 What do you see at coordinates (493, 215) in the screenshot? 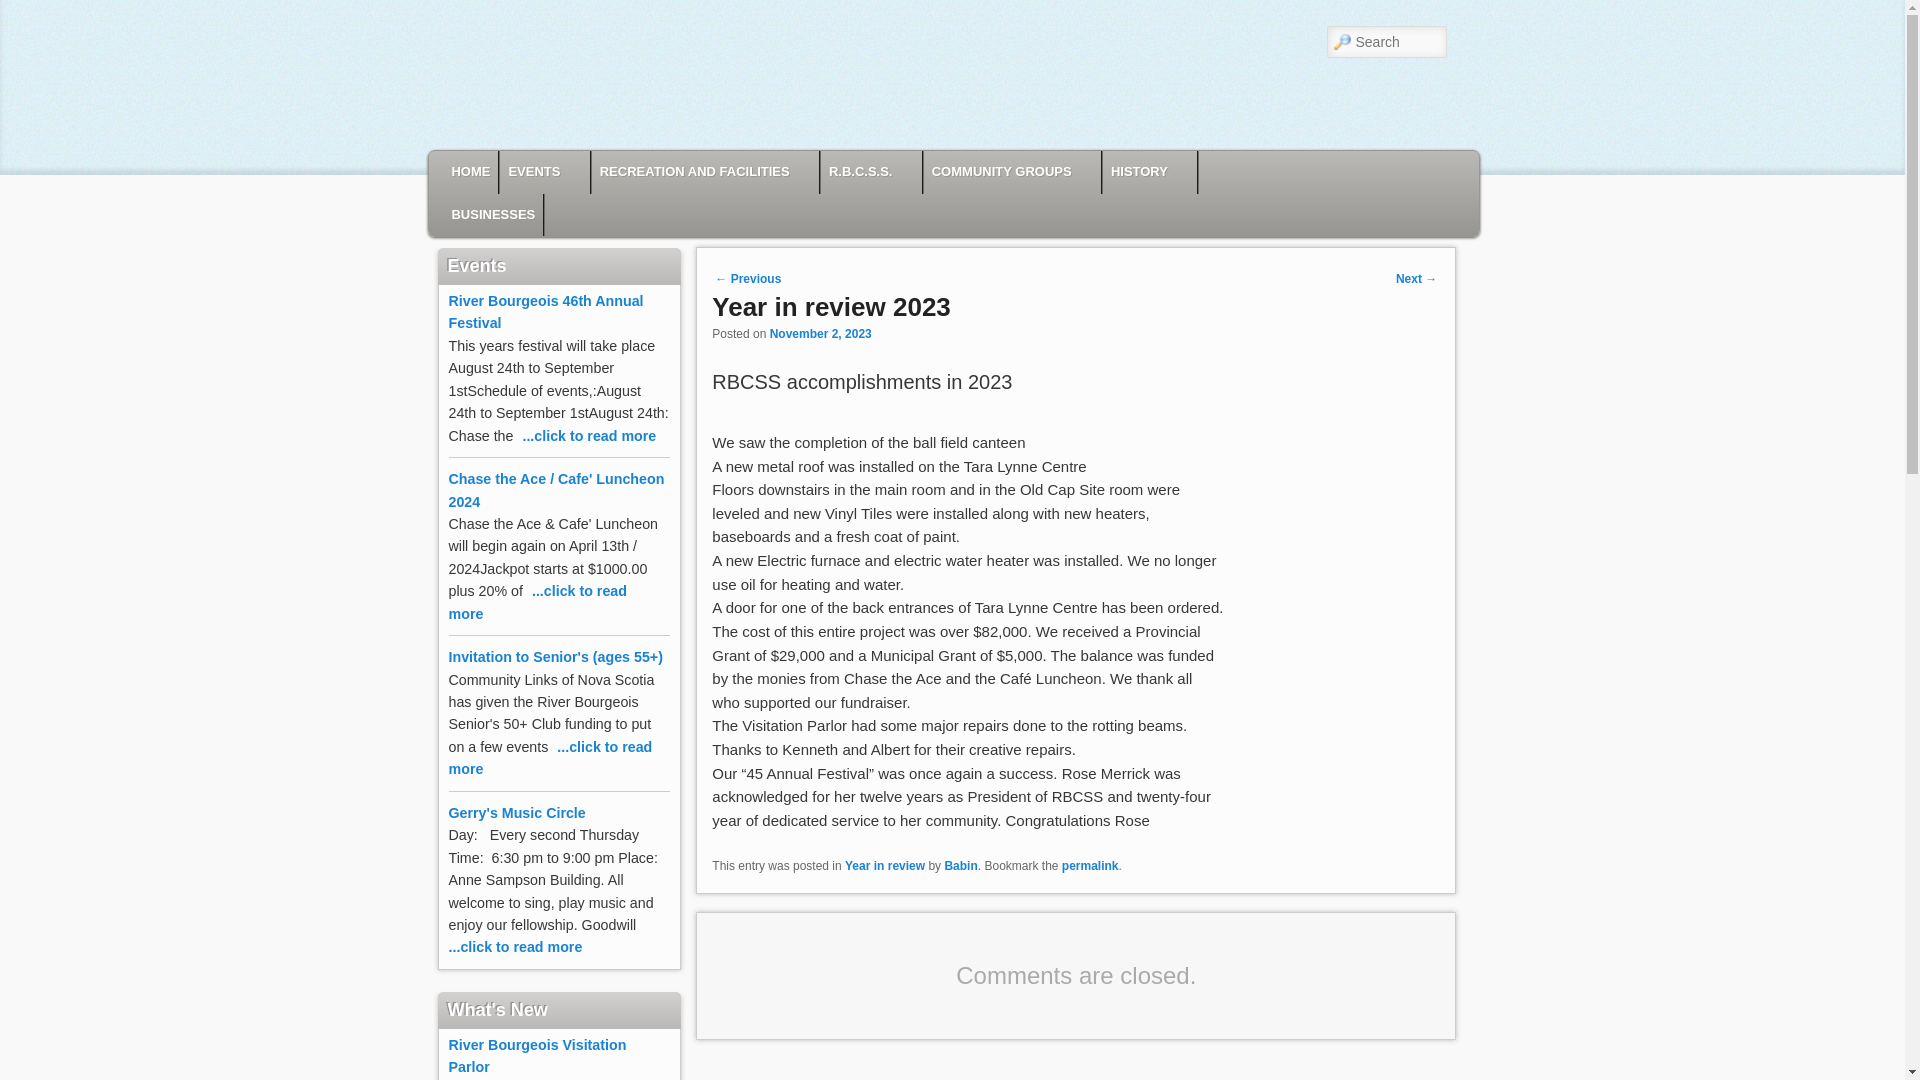
I see `BUSINESSES` at bounding box center [493, 215].